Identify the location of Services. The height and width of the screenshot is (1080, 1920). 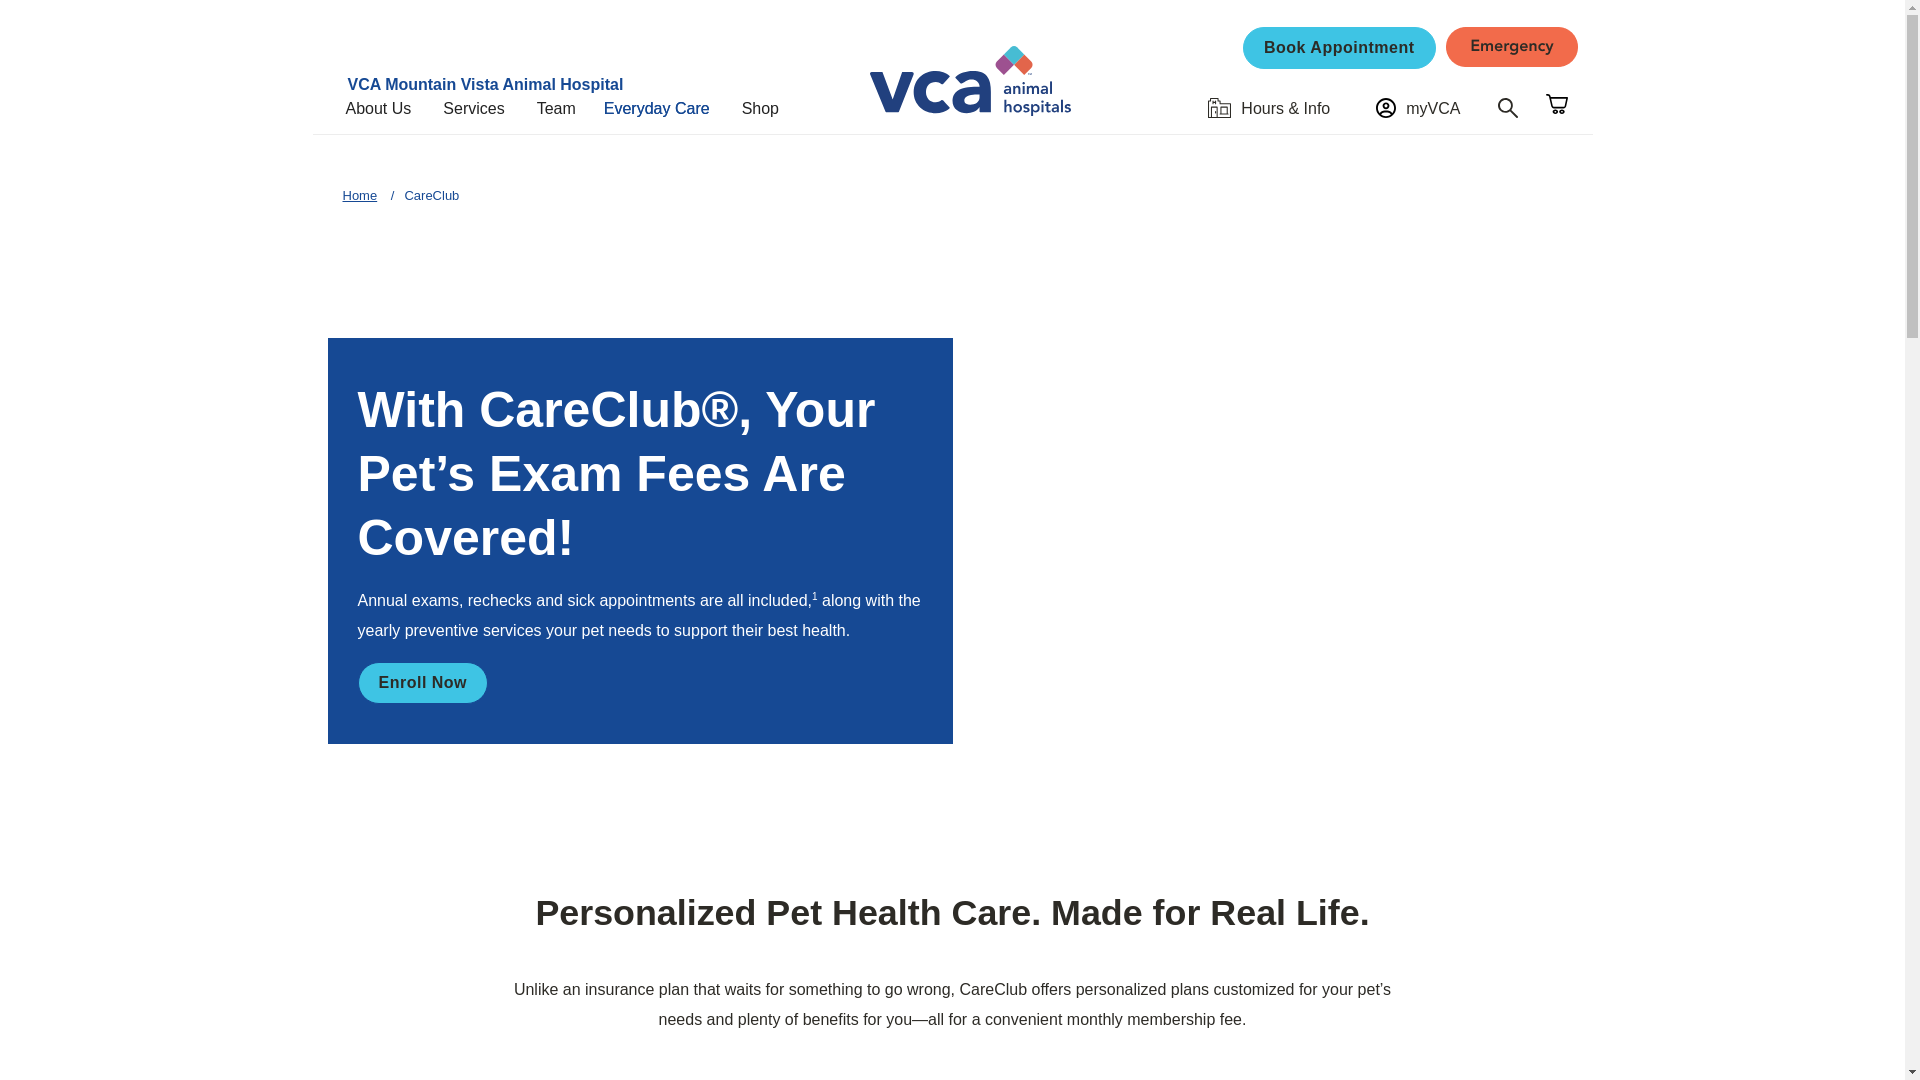
(482, 108).